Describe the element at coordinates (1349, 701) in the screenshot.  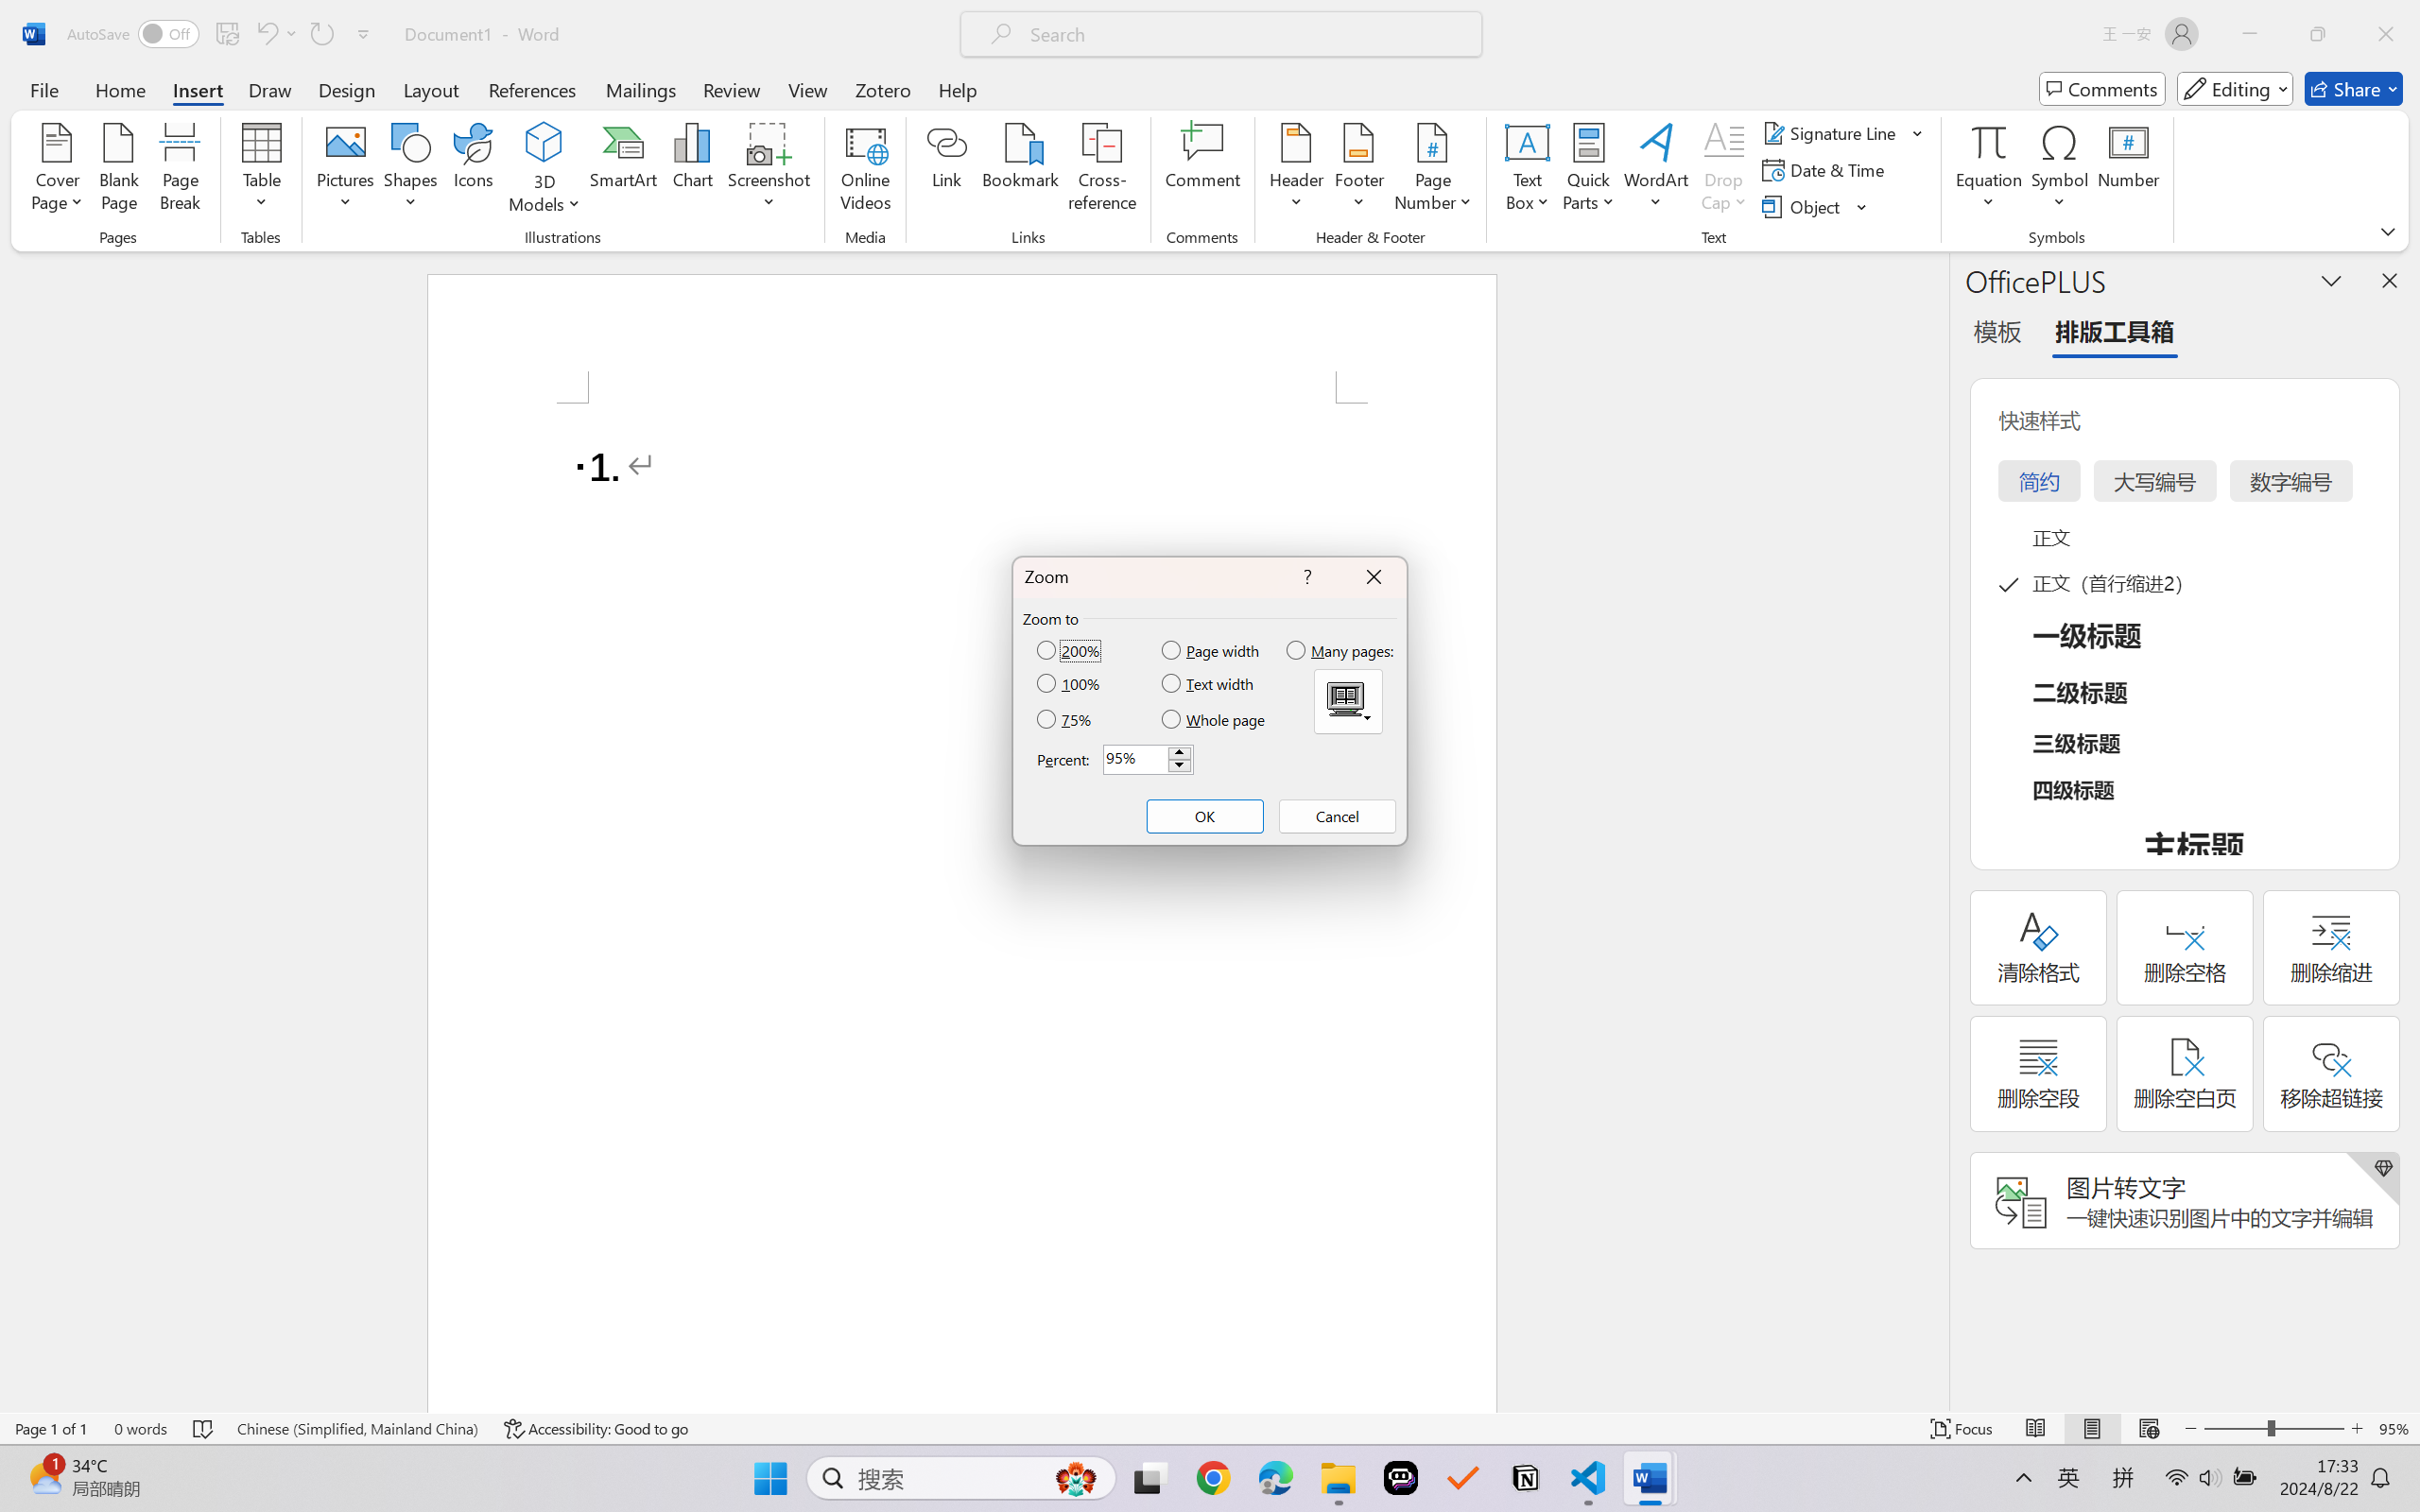
I see `Multiple Pages` at that location.